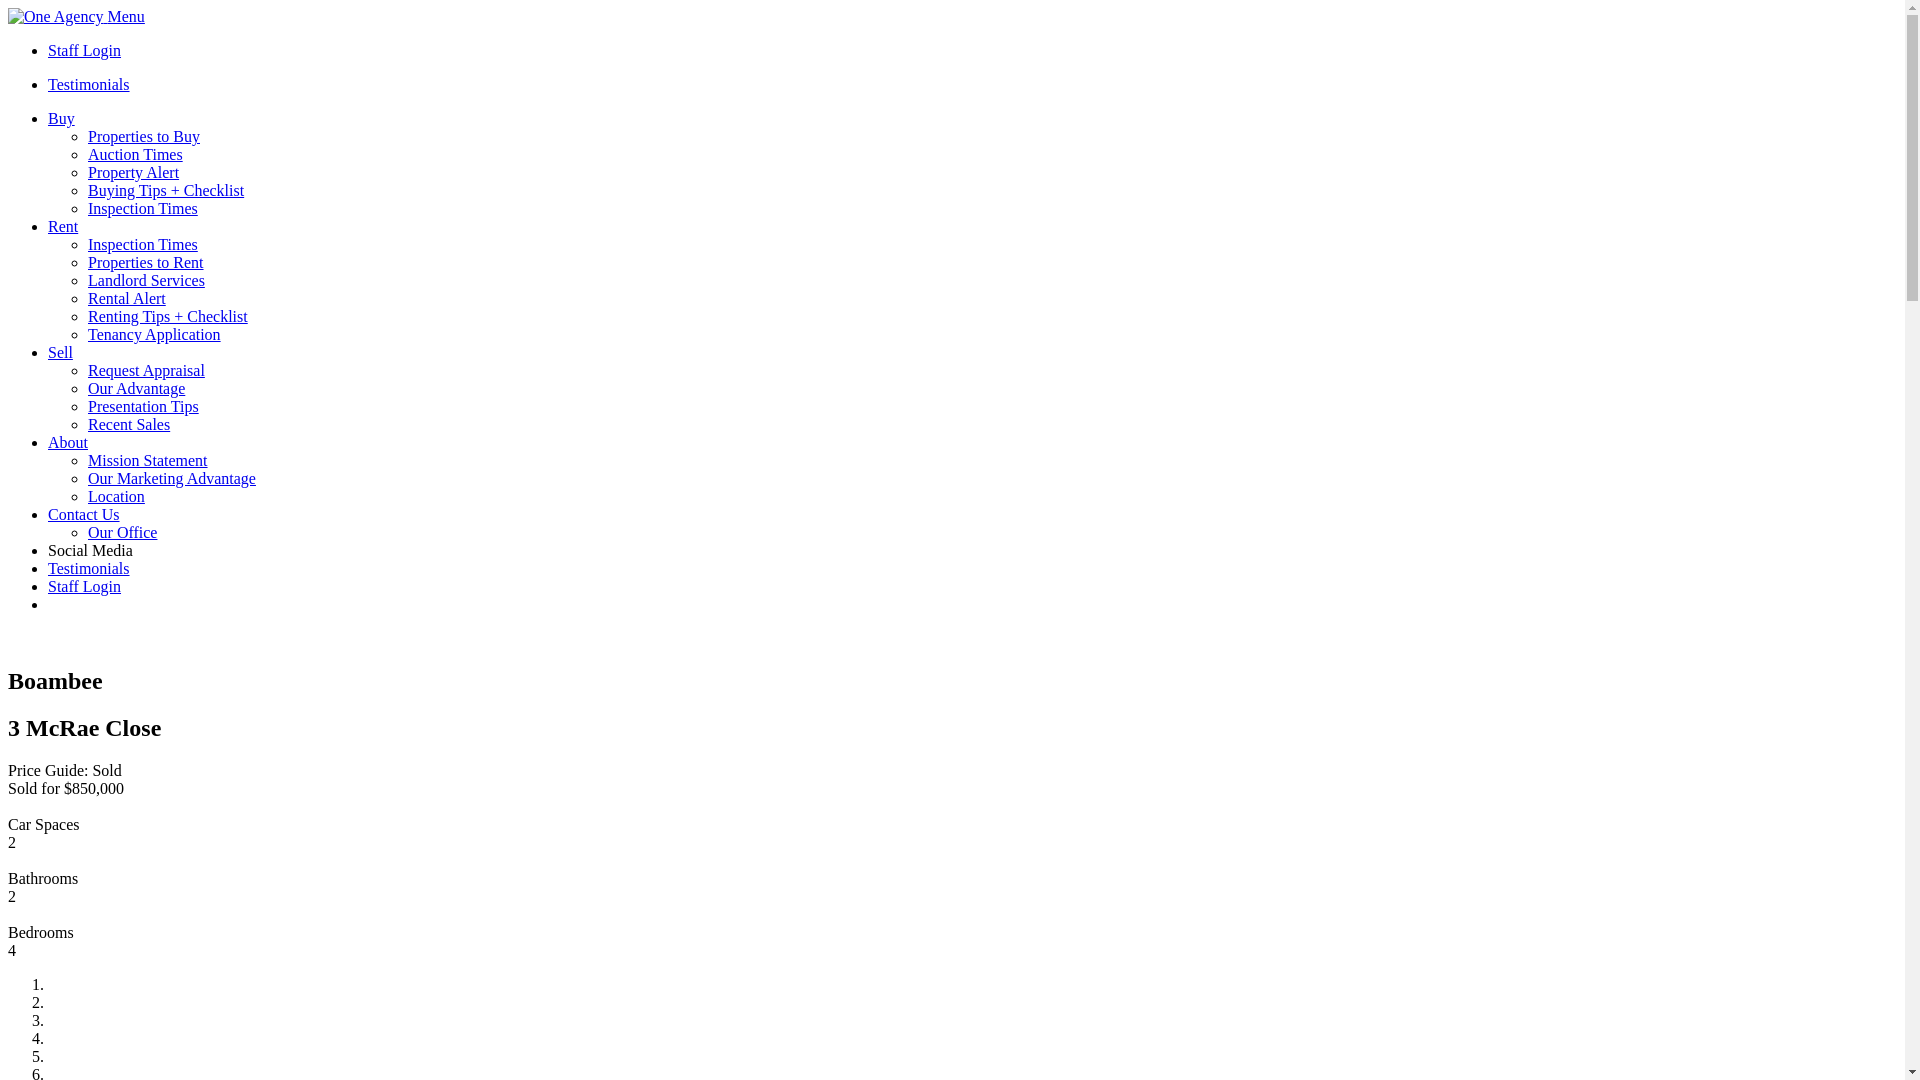 The height and width of the screenshot is (1080, 1920). What do you see at coordinates (172, 478) in the screenshot?
I see `Our Marketing Advantage` at bounding box center [172, 478].